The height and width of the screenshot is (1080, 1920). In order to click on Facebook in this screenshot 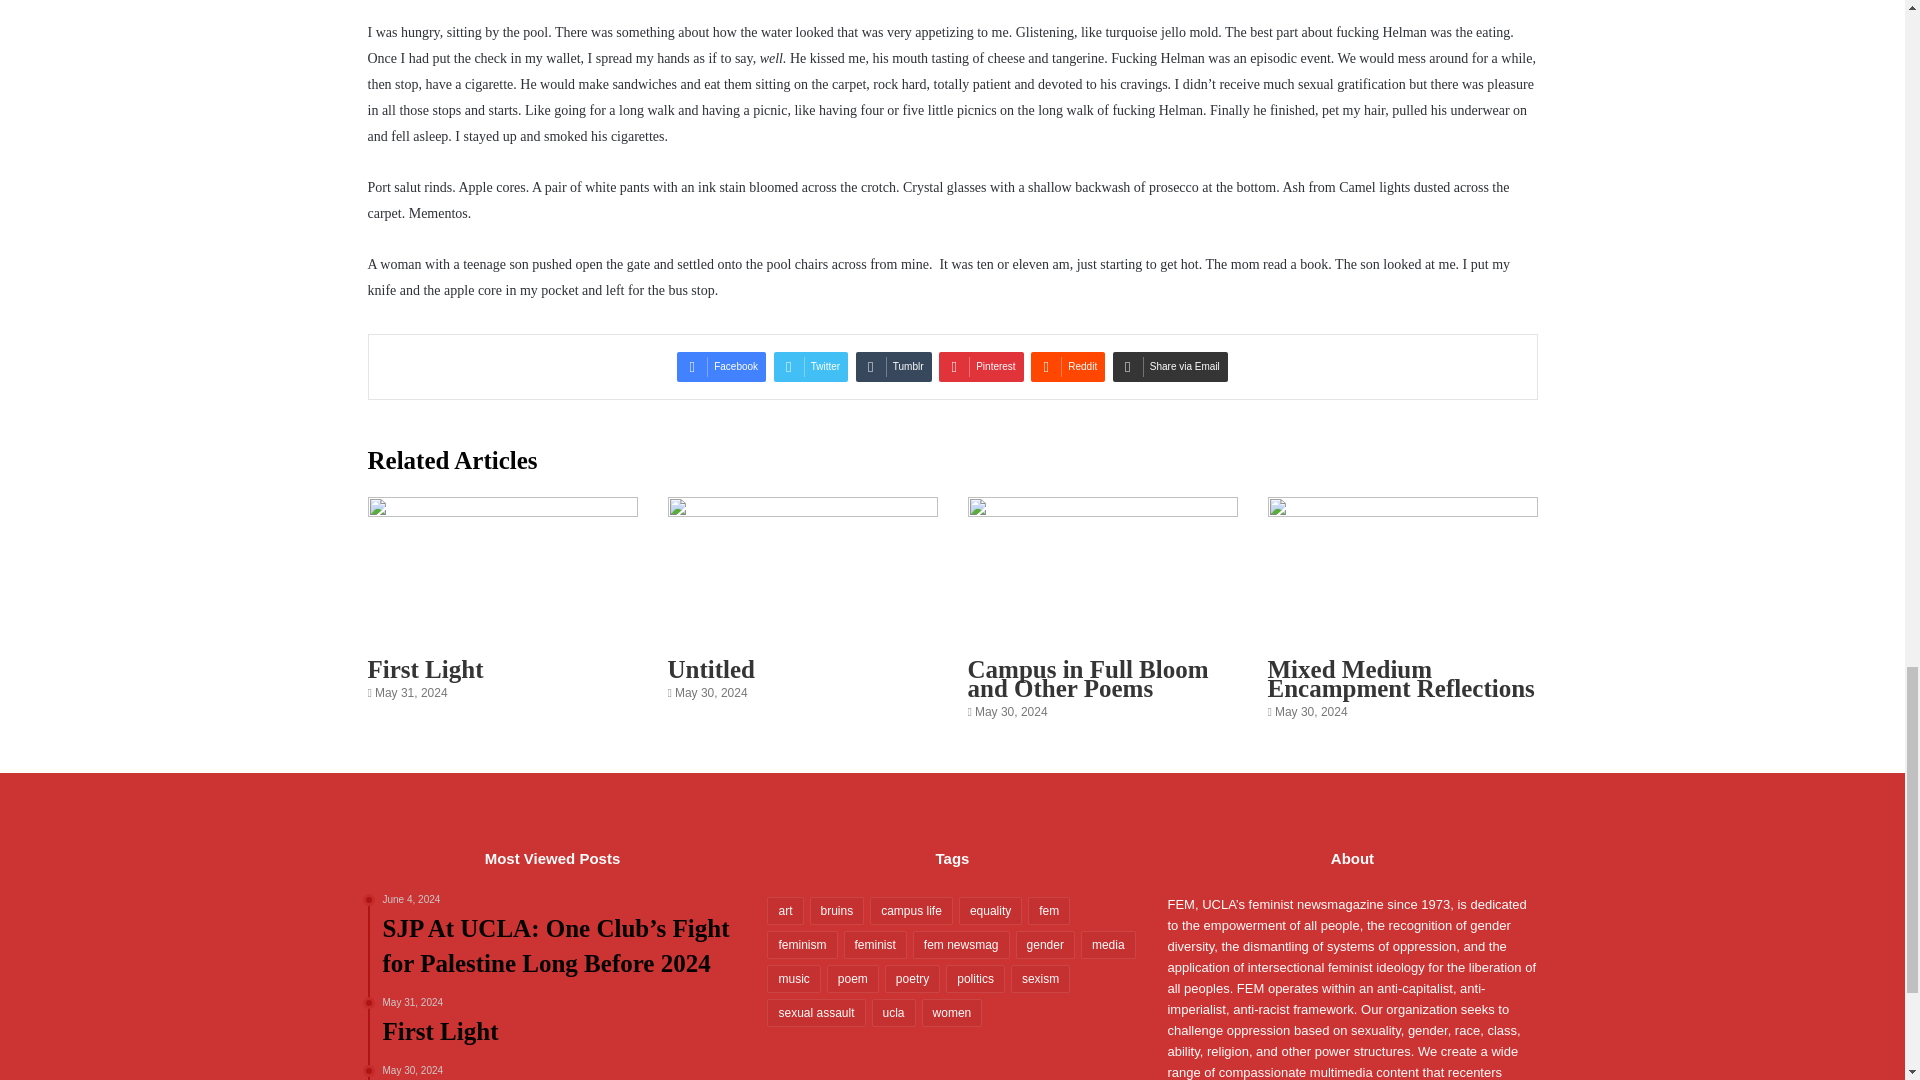, I will do `click(560, 1022)`.